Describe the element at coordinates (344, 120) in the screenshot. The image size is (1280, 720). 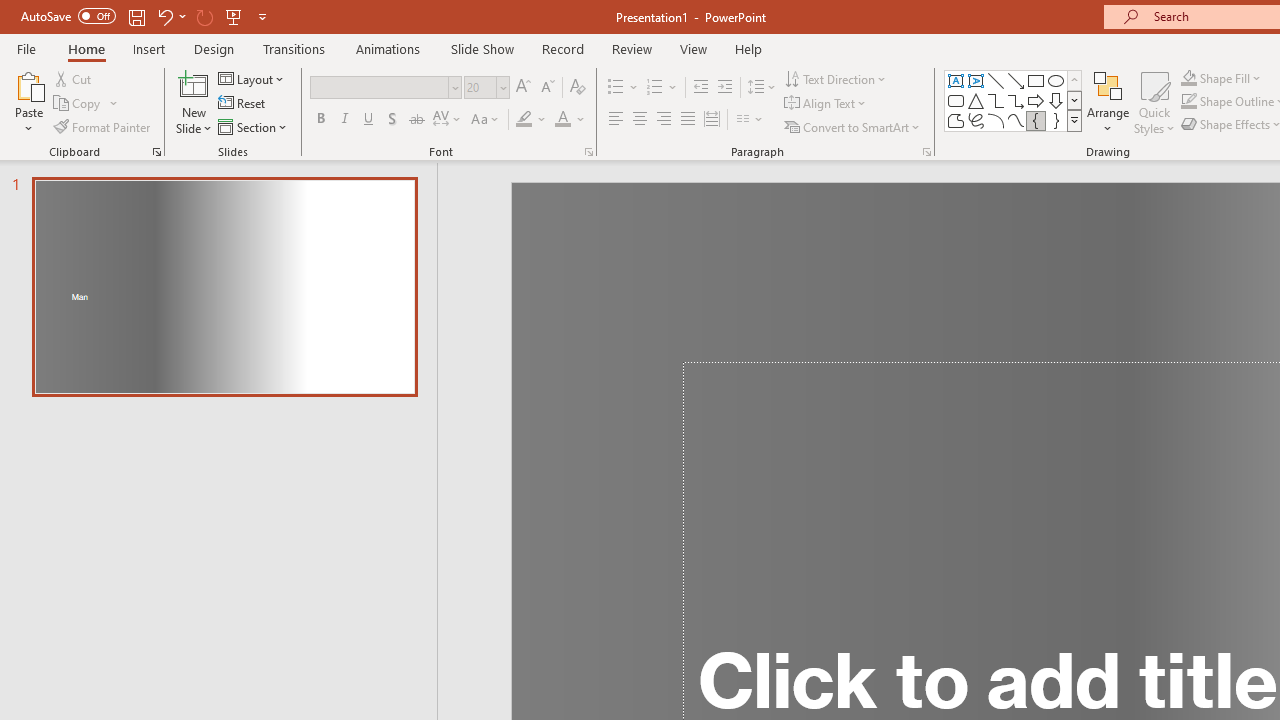
I see `Italic` at that location.